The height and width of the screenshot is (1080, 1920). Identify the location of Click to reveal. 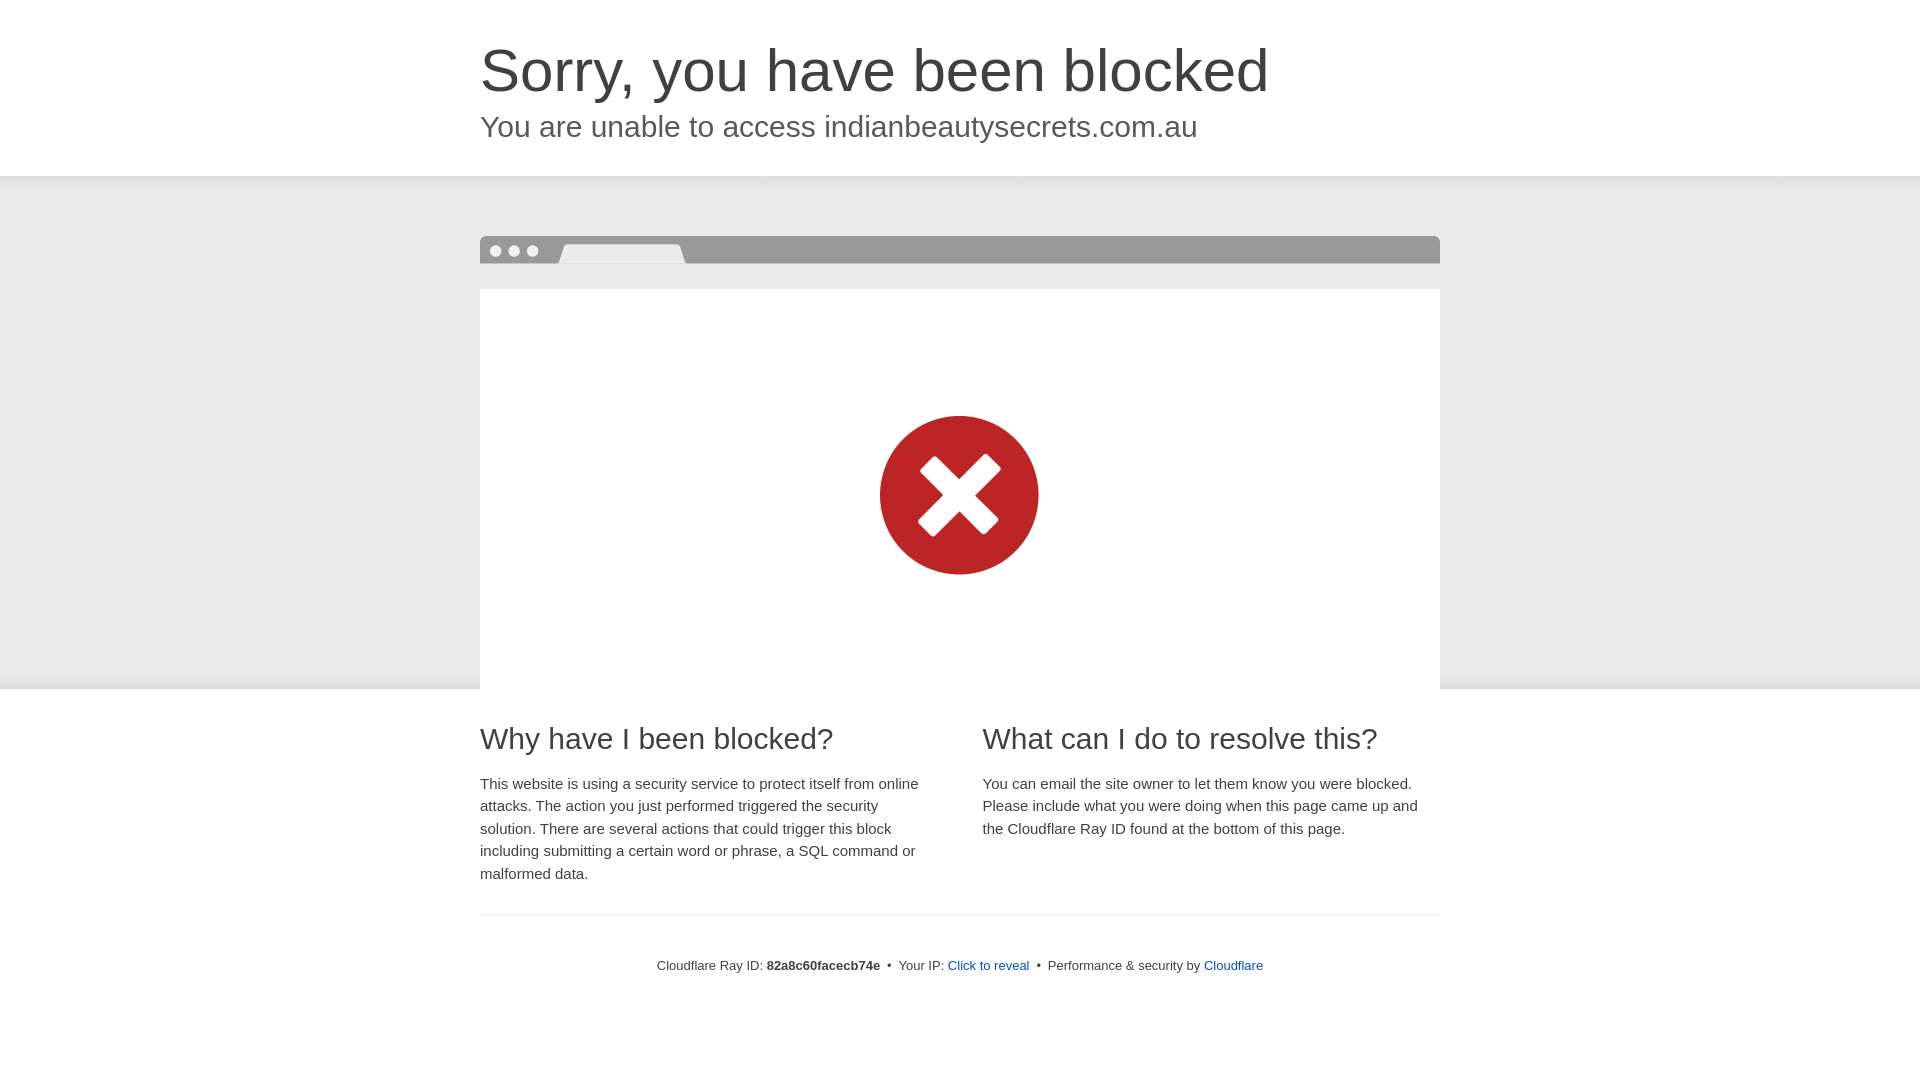
(989, 966).